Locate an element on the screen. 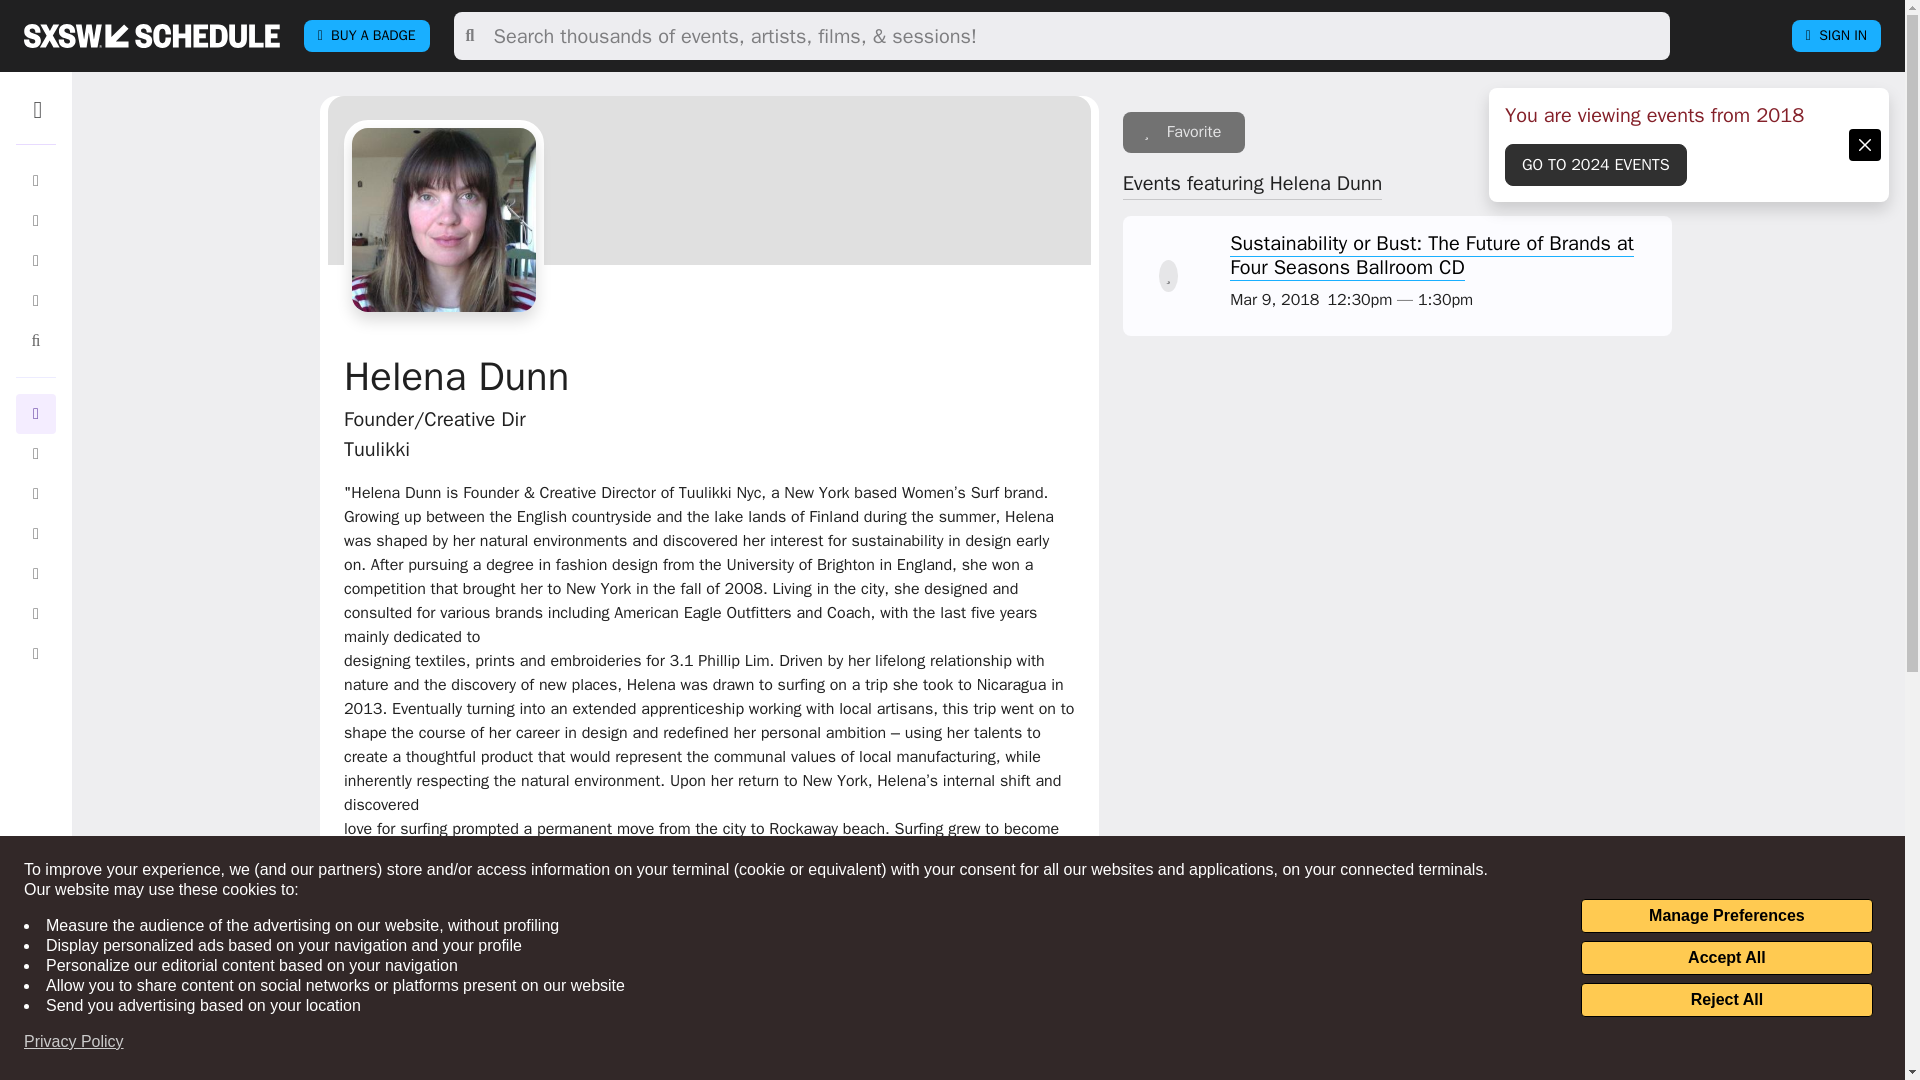 This screenshot has width=1920, height=1080. Sign In to add to your favorites. is located at coordinates (1184, 132).